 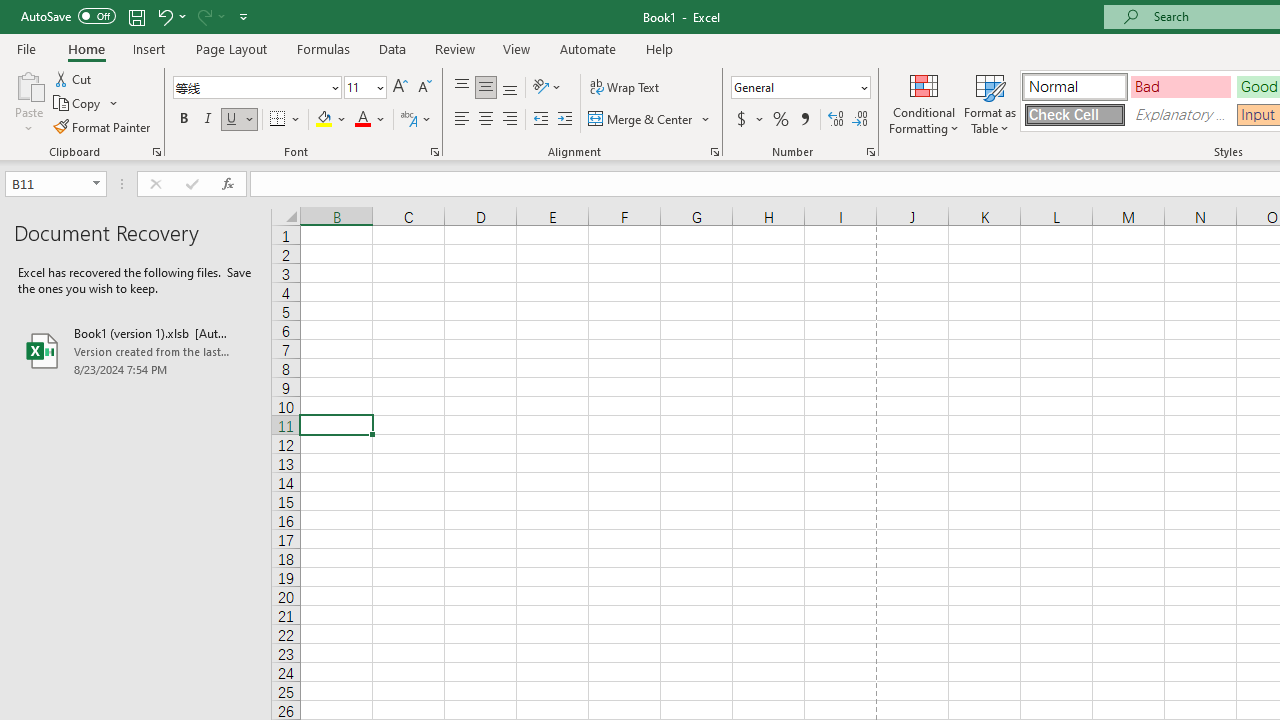 I want to click on Increase Font Size, so click(x=400, y=88).